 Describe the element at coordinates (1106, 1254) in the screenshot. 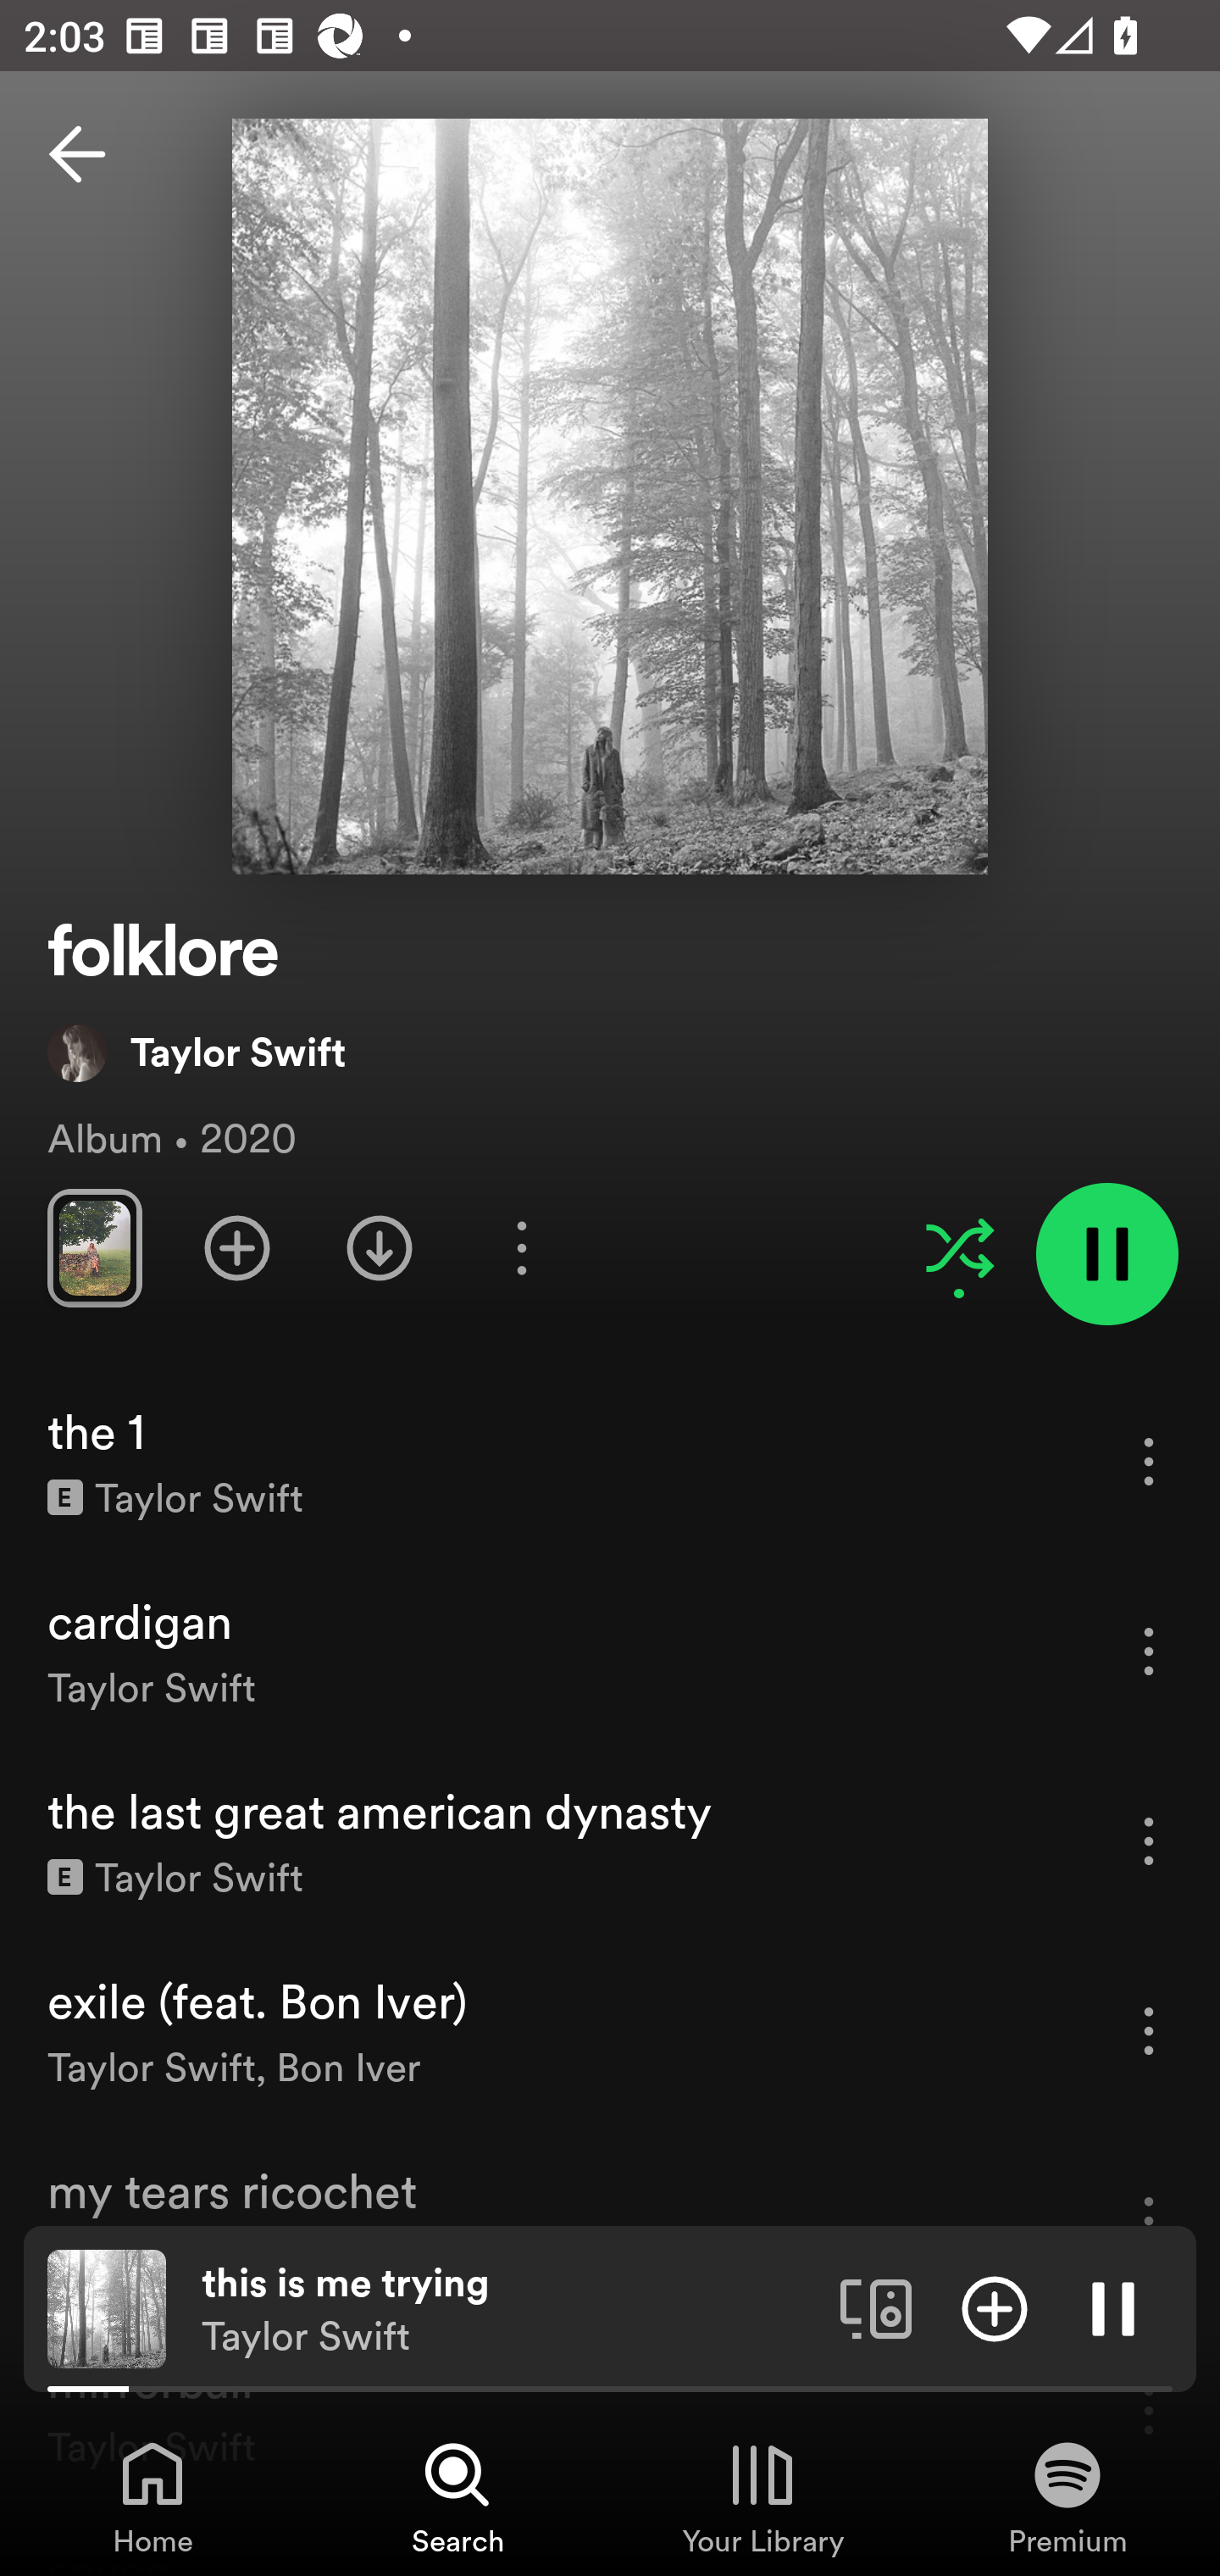

I see `Pause playlist` at that location.